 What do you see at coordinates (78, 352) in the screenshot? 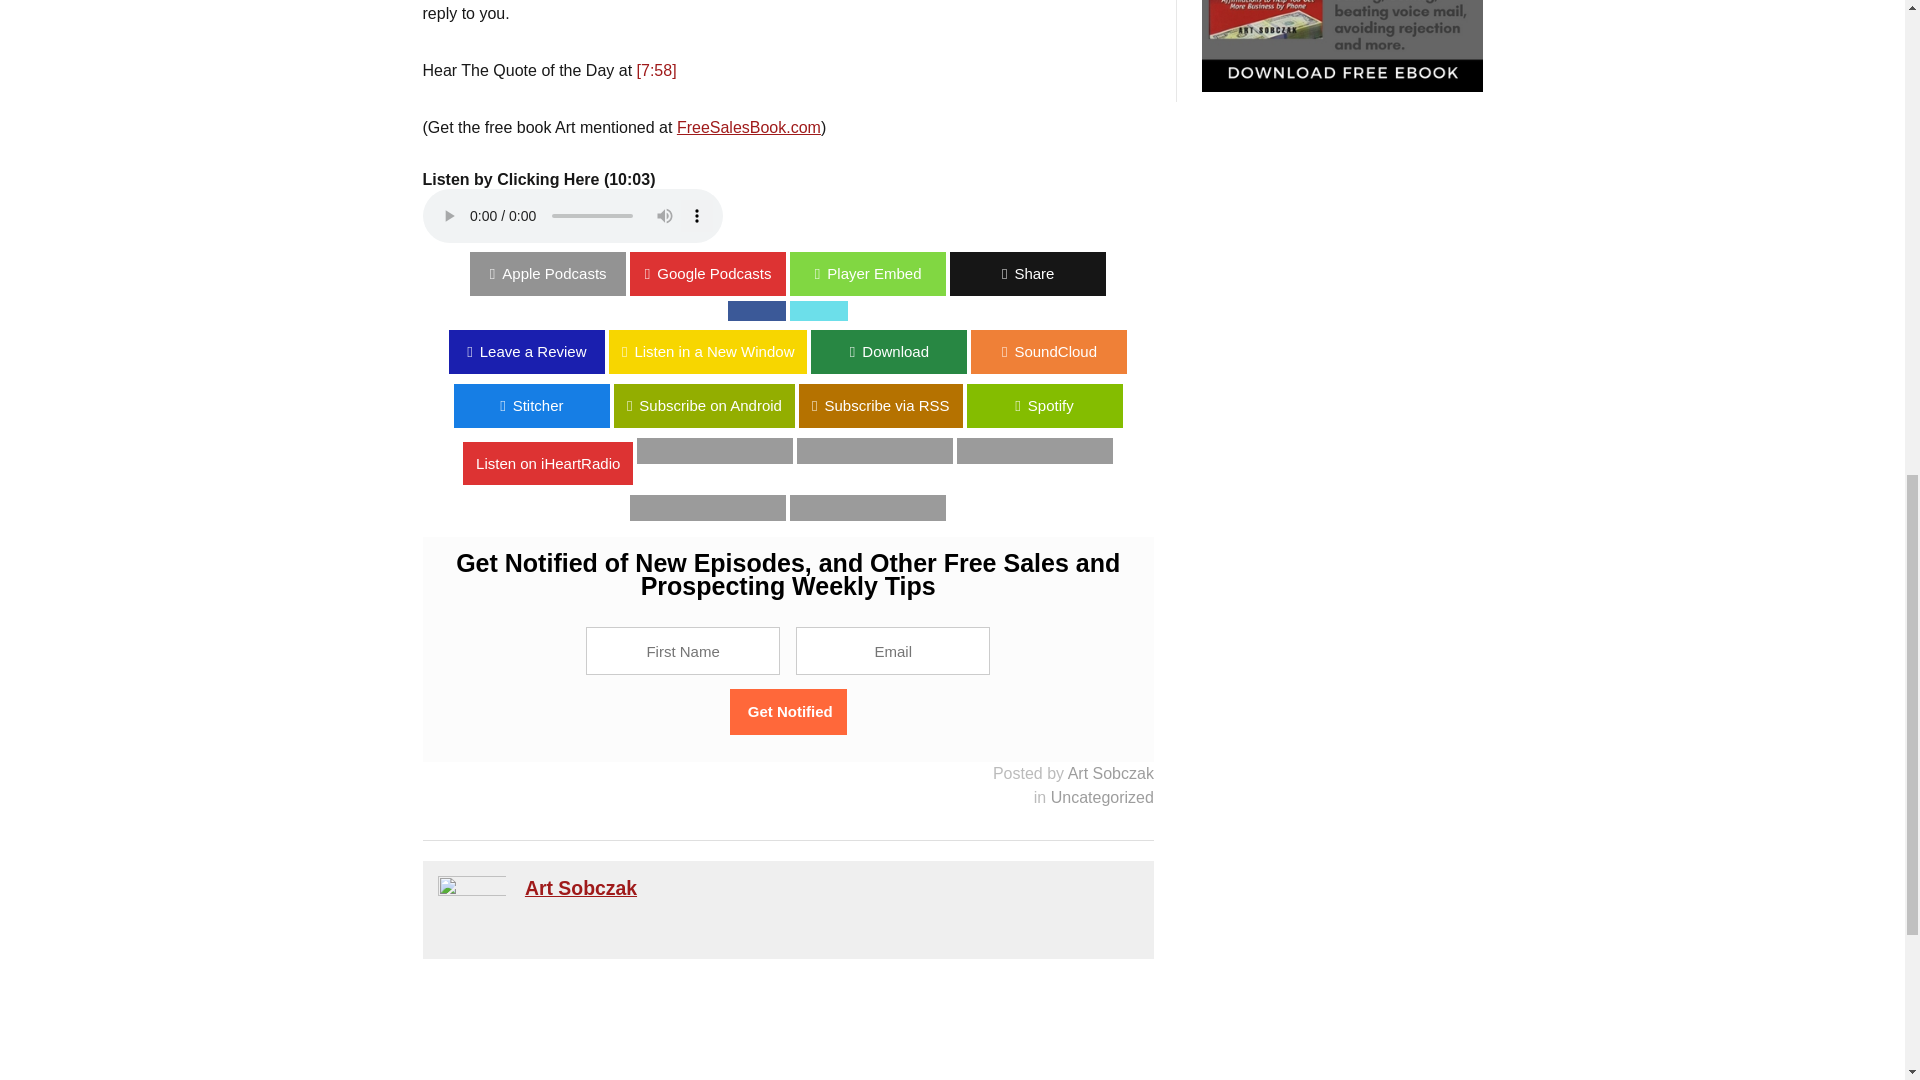
I see `Leave a Review` at bounding box center [78, 352].